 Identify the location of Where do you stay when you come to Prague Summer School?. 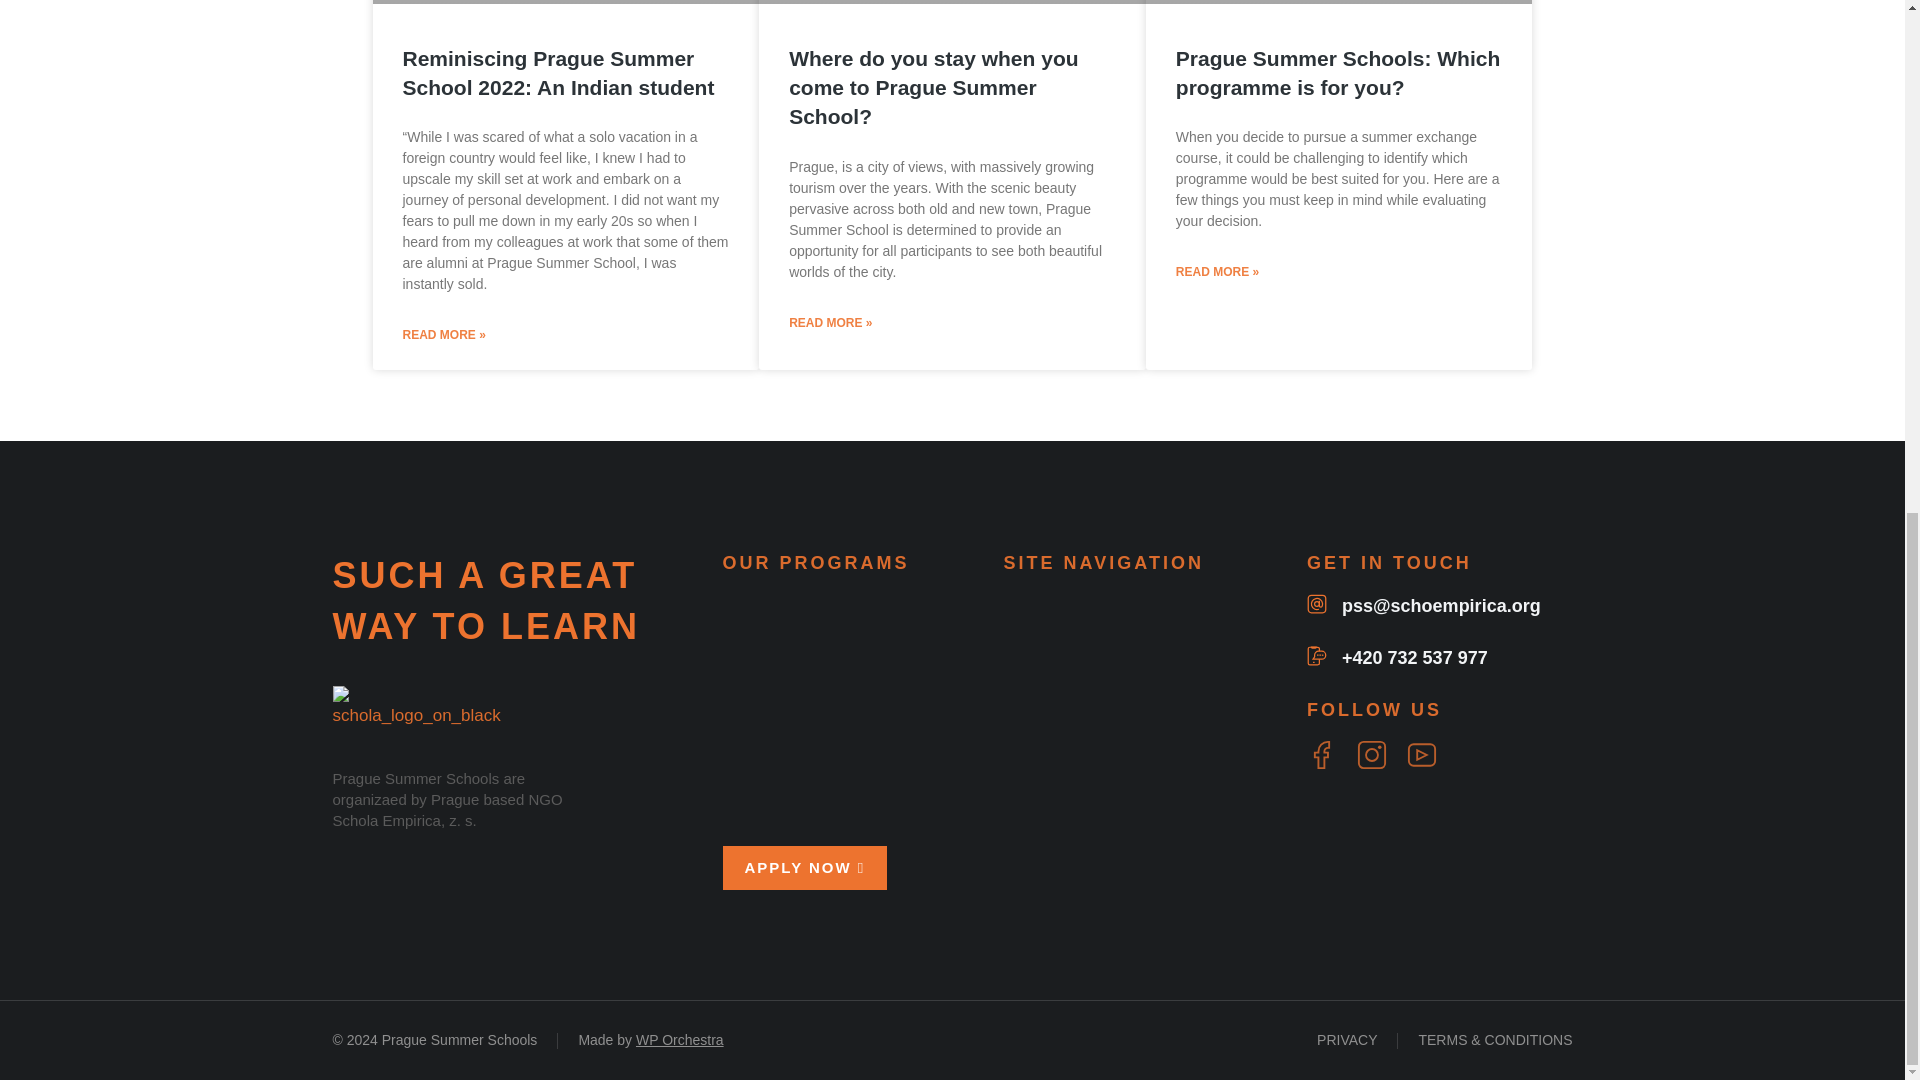
(933, 88).